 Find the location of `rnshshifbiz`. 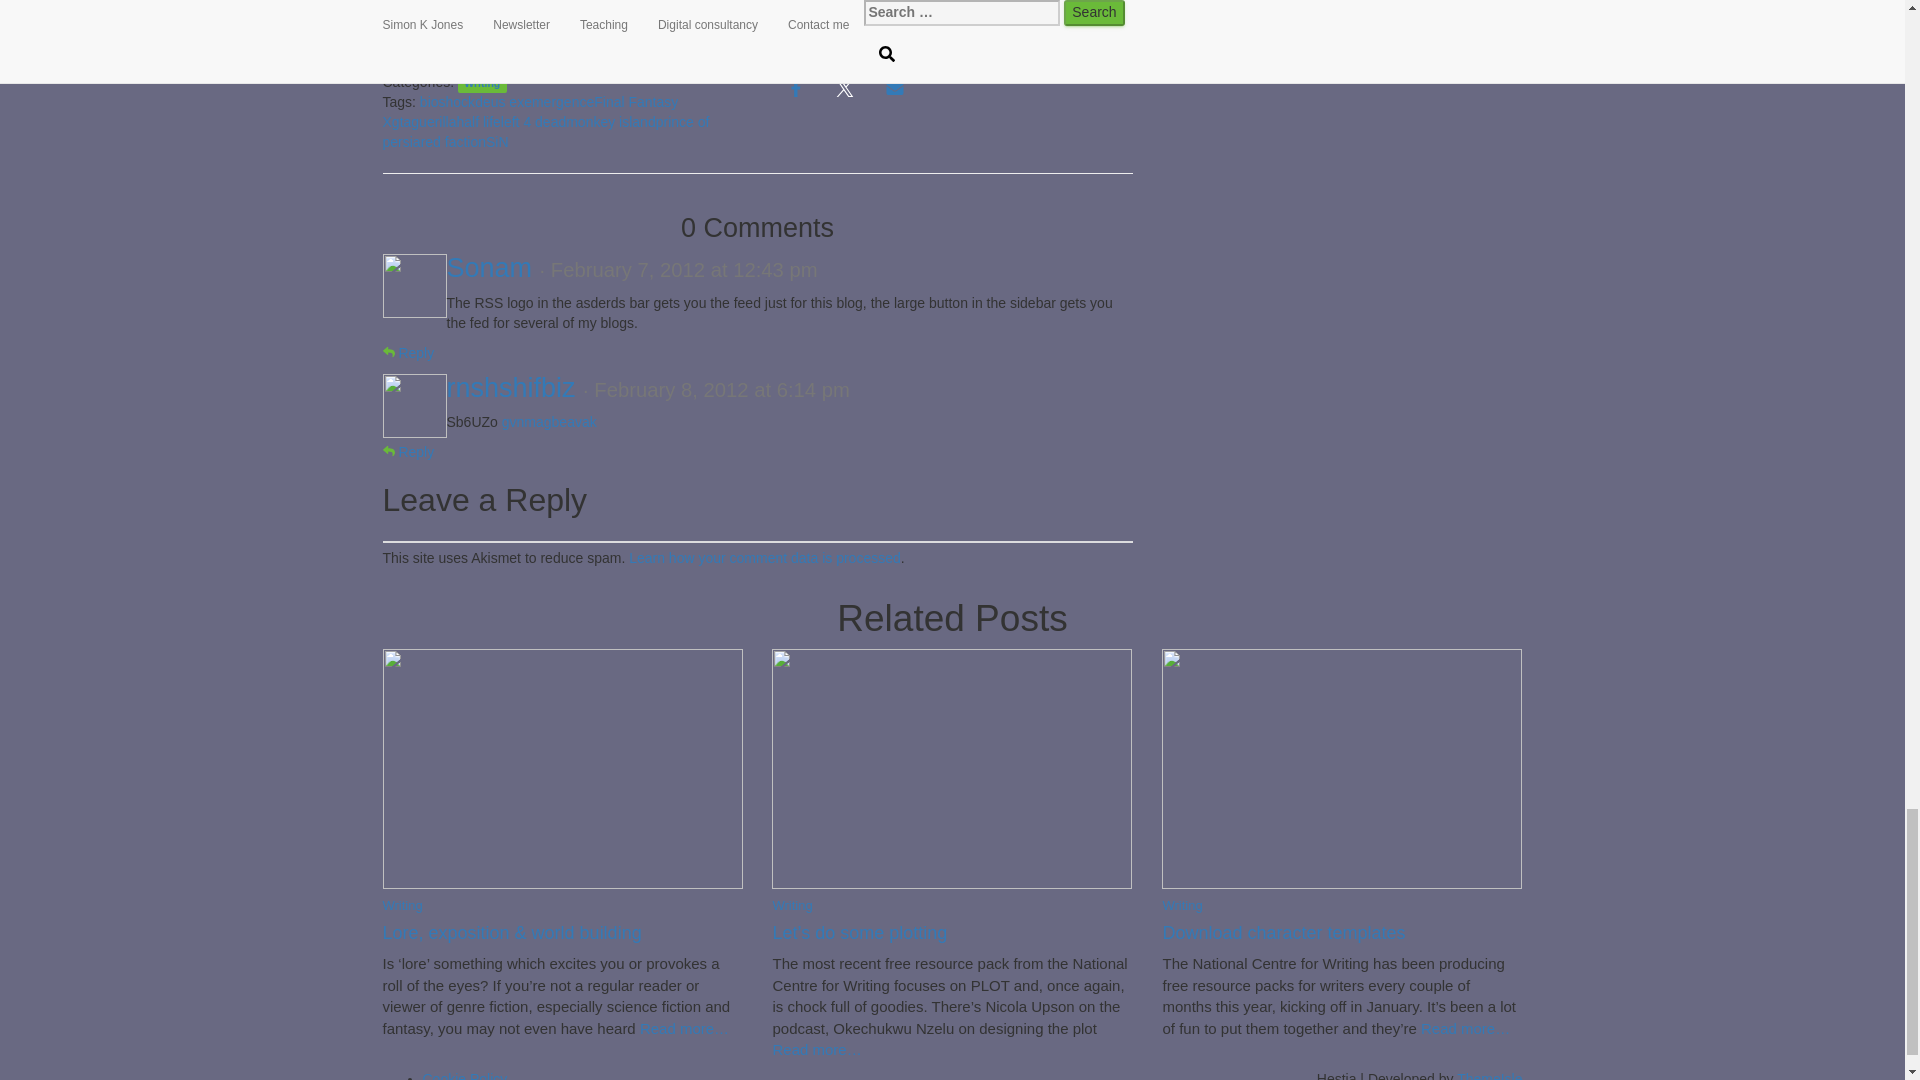

rnshshifbiz is located at coordinates (510, 387).